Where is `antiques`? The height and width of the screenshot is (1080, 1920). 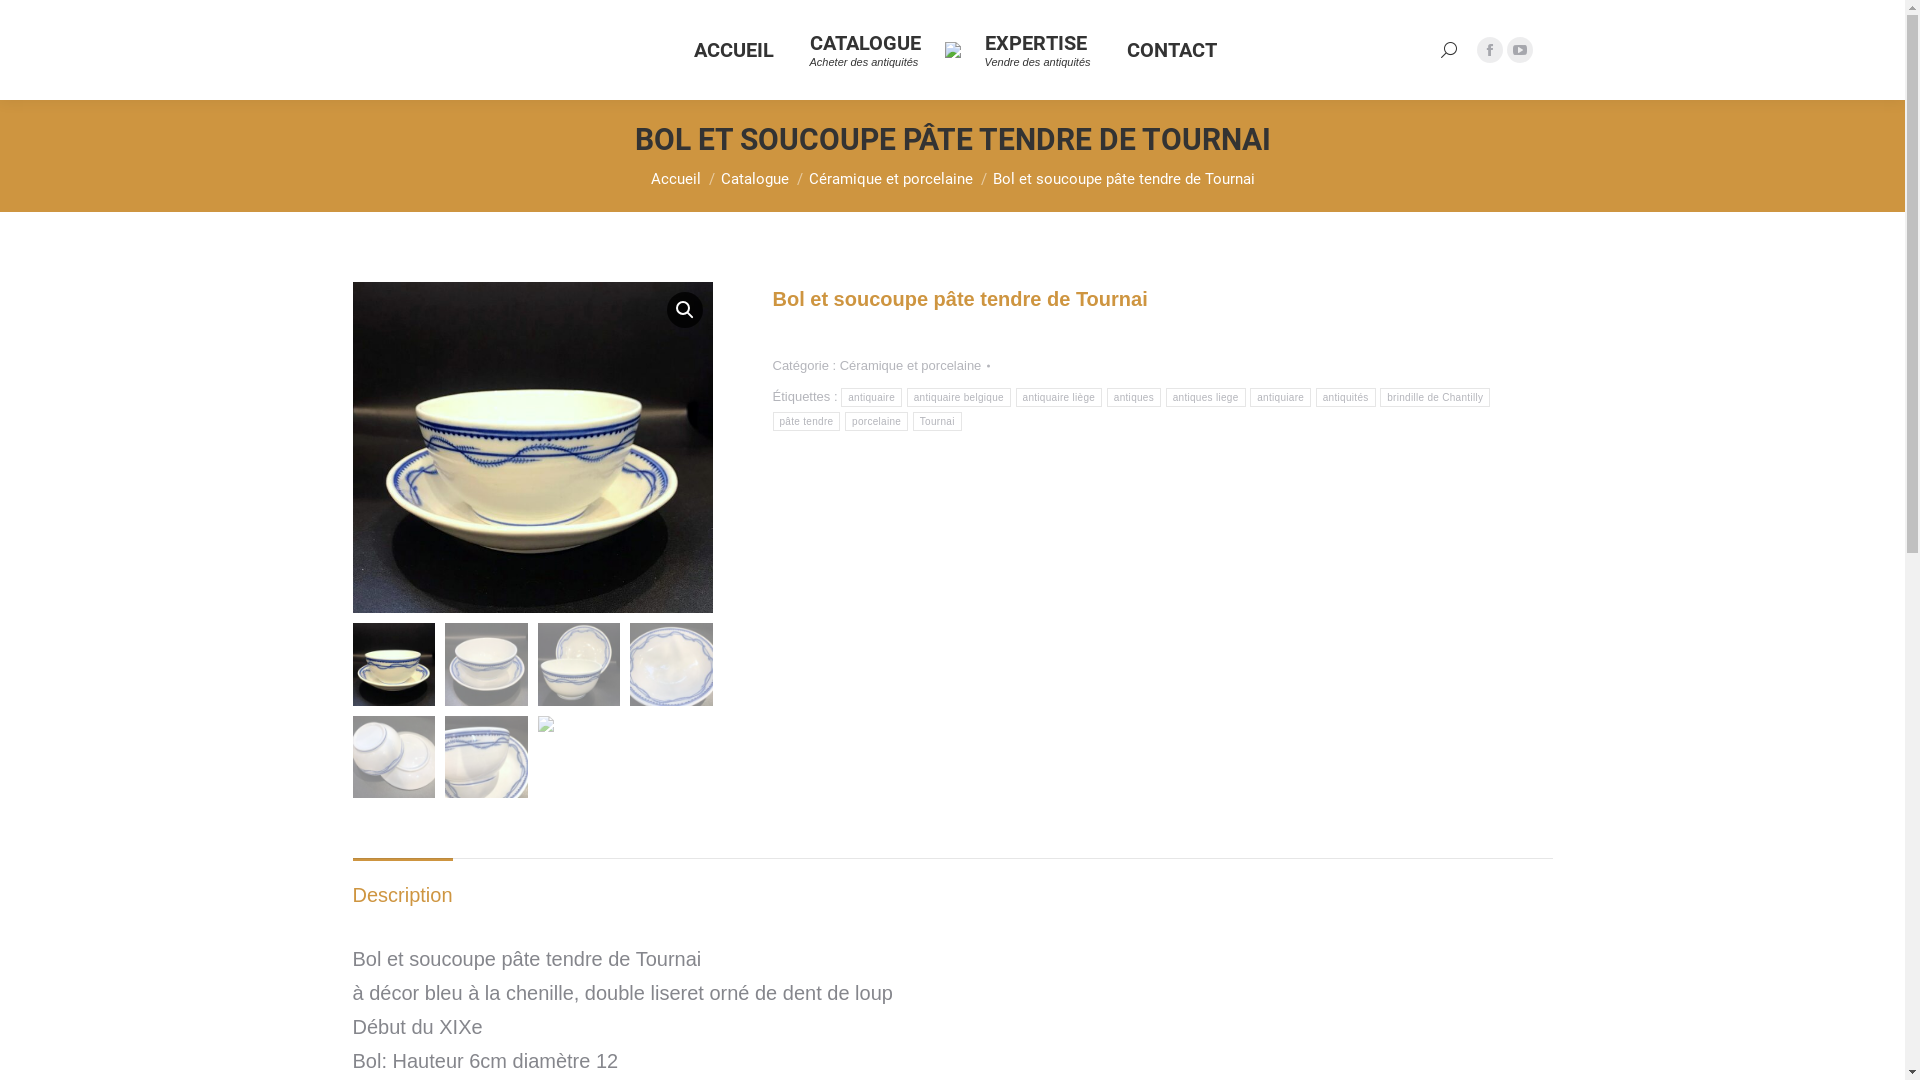
antiques is located at coordinates (1134, 398).